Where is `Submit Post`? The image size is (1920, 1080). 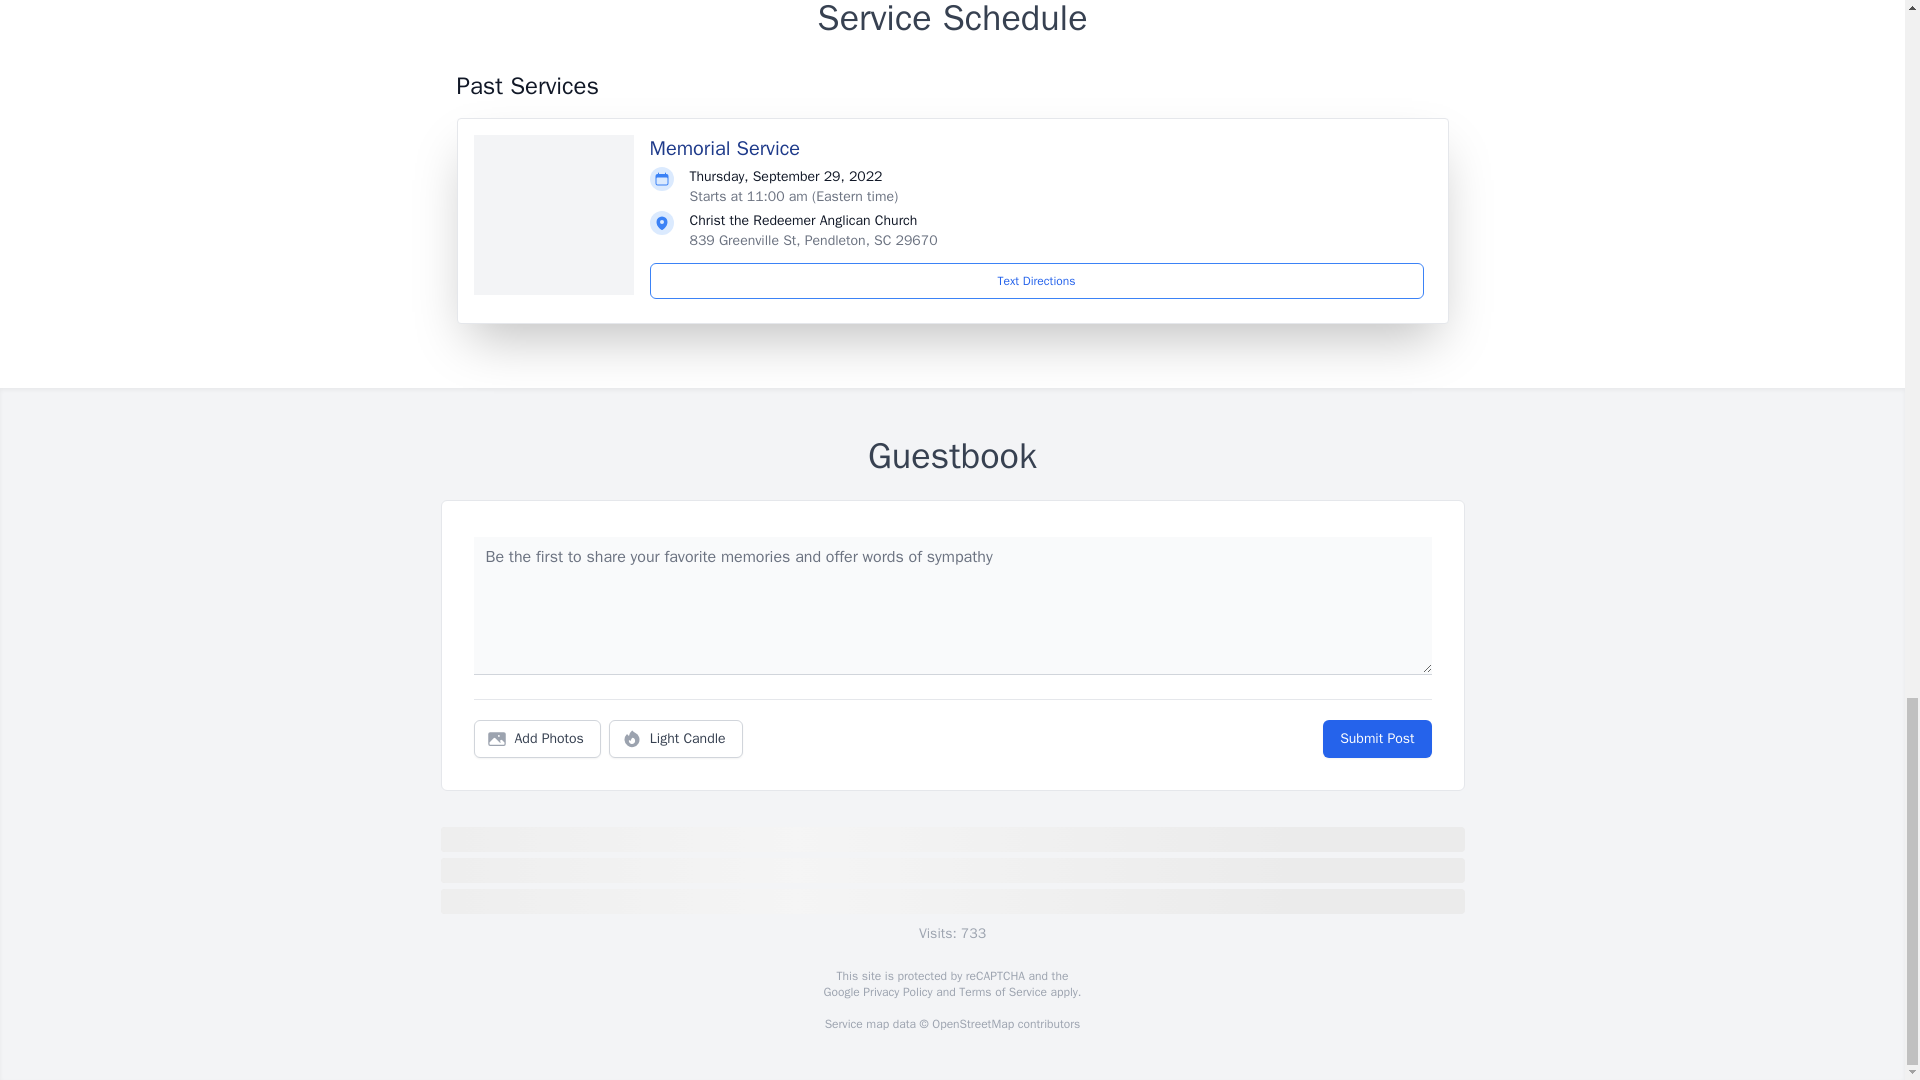
Submit Post is located at coordinates (1376, 739).